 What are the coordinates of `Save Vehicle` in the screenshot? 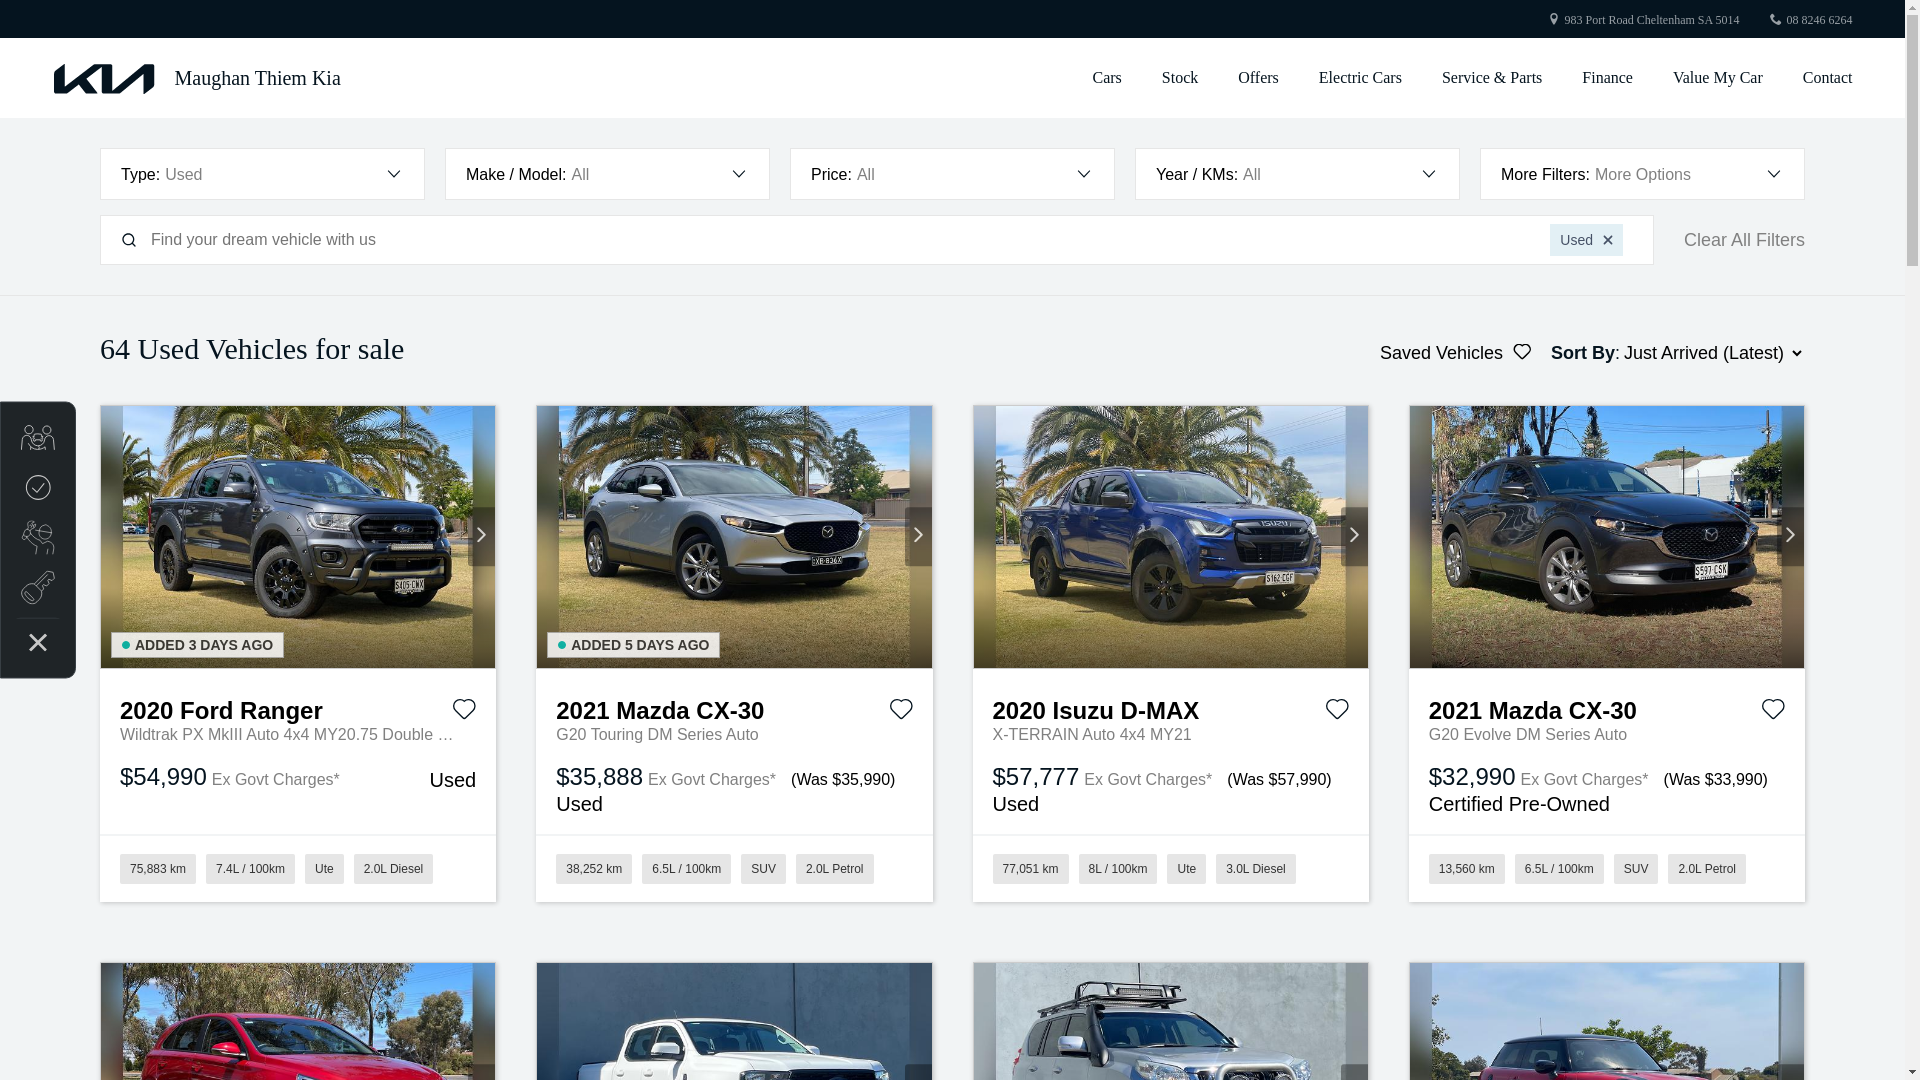 It's located at (464, 713).